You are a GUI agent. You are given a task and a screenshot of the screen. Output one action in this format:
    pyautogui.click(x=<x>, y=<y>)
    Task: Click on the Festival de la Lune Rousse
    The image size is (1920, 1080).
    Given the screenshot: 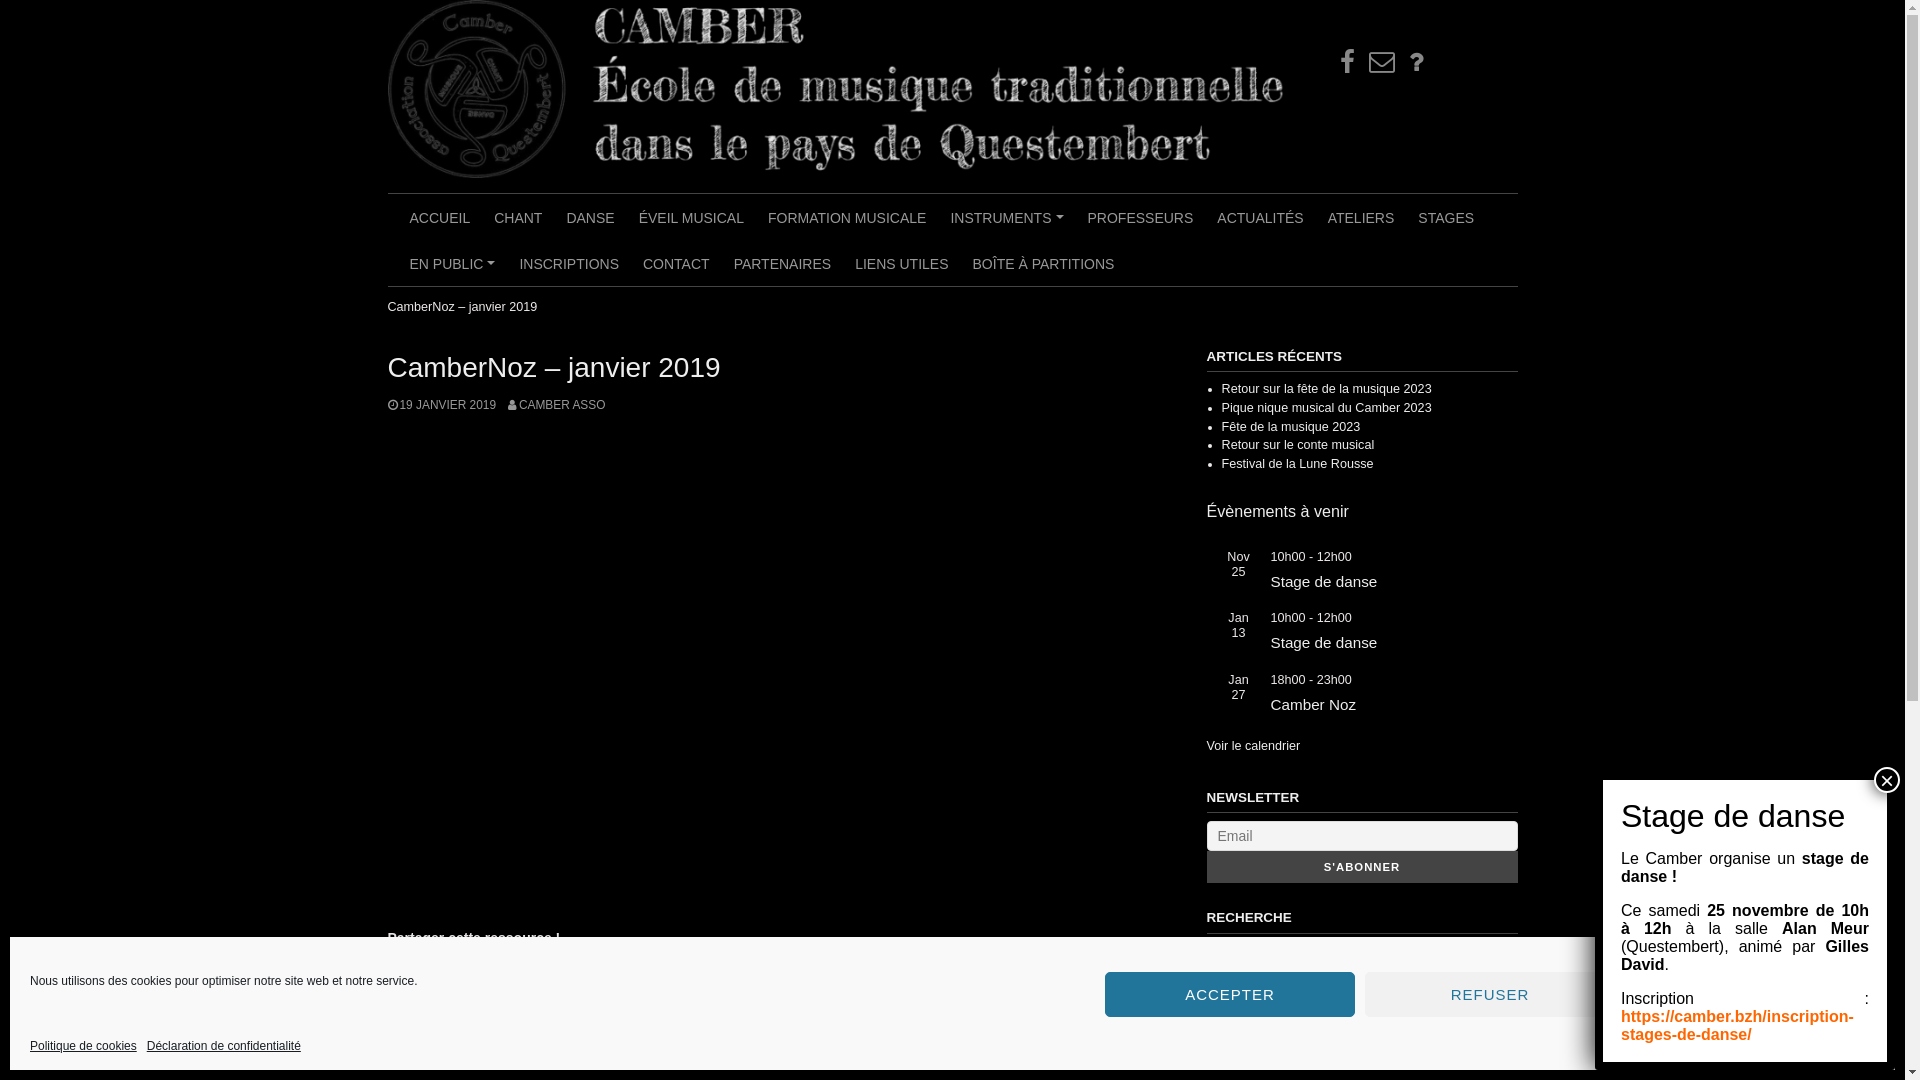 What is the action you would take?
    pyautogui.click(x=1298, y=464)
    